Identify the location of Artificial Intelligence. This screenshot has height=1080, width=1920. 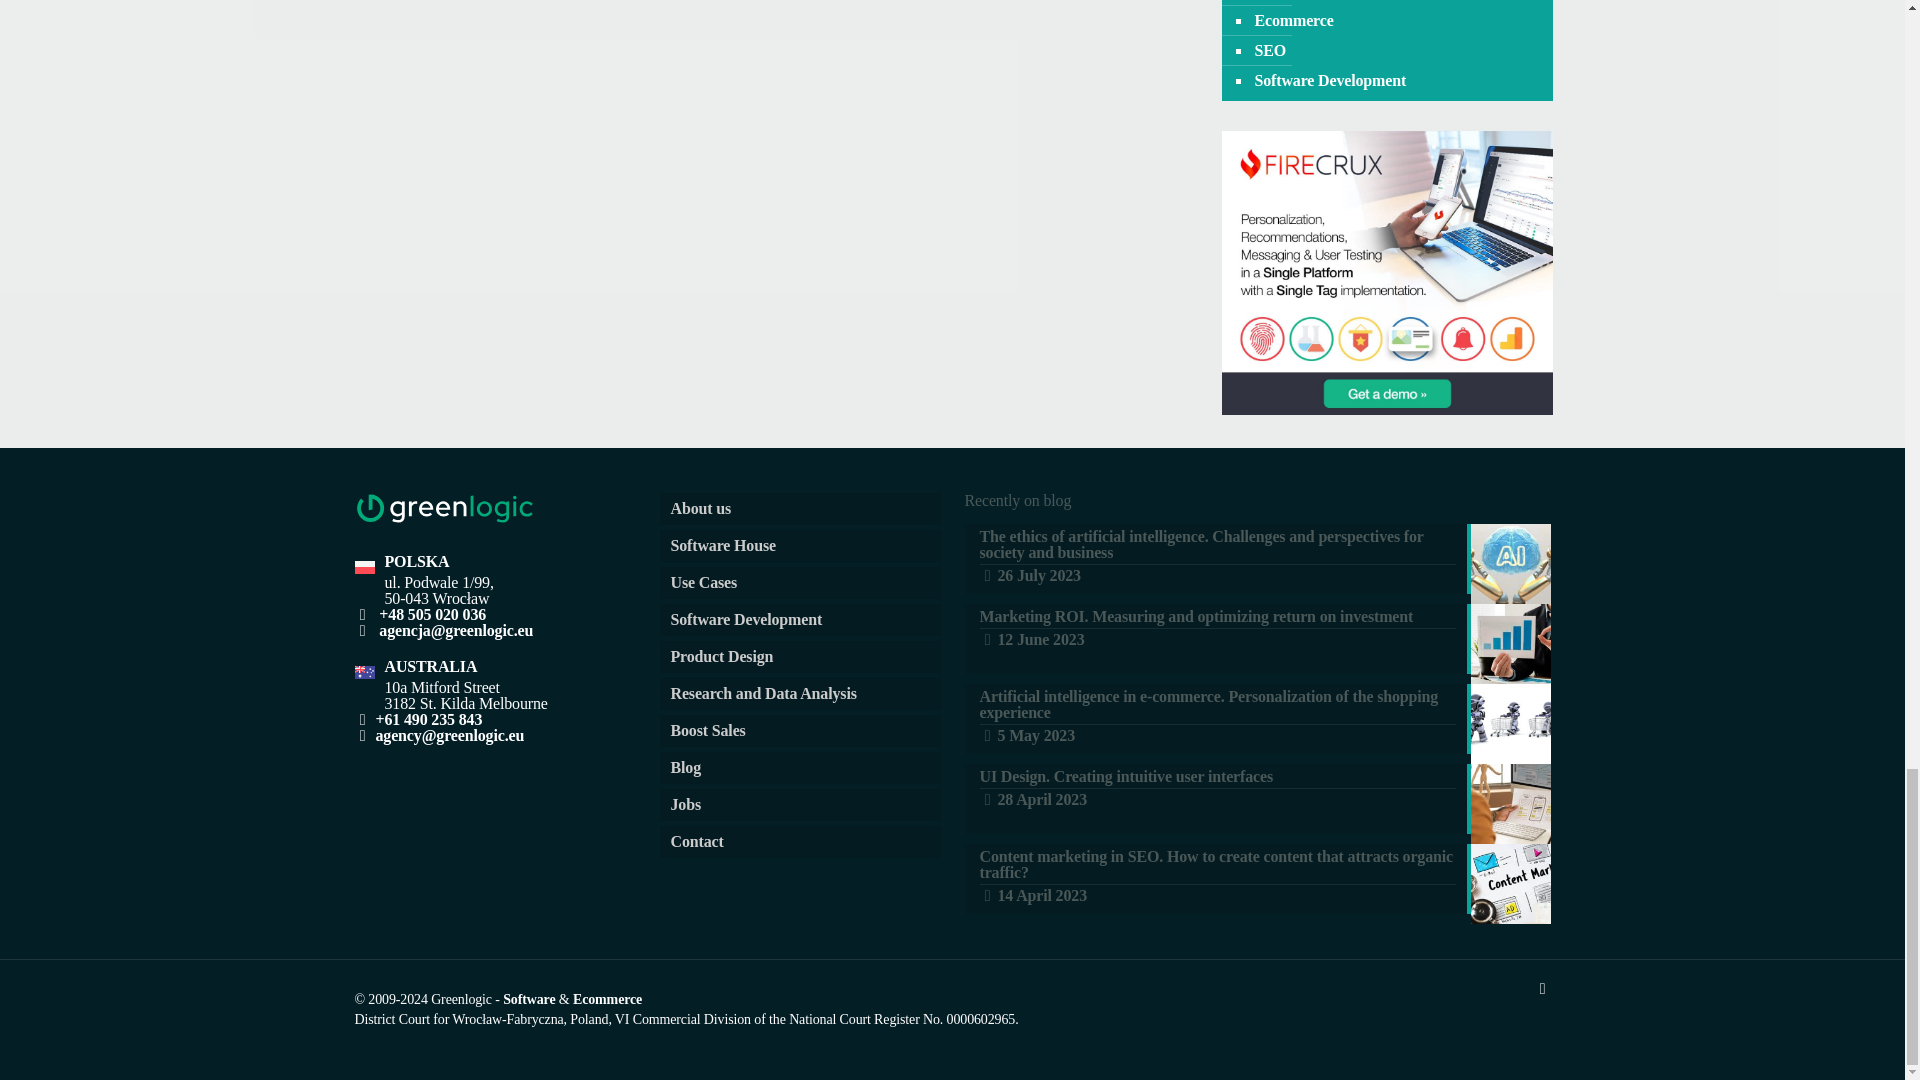
(1324, 3).